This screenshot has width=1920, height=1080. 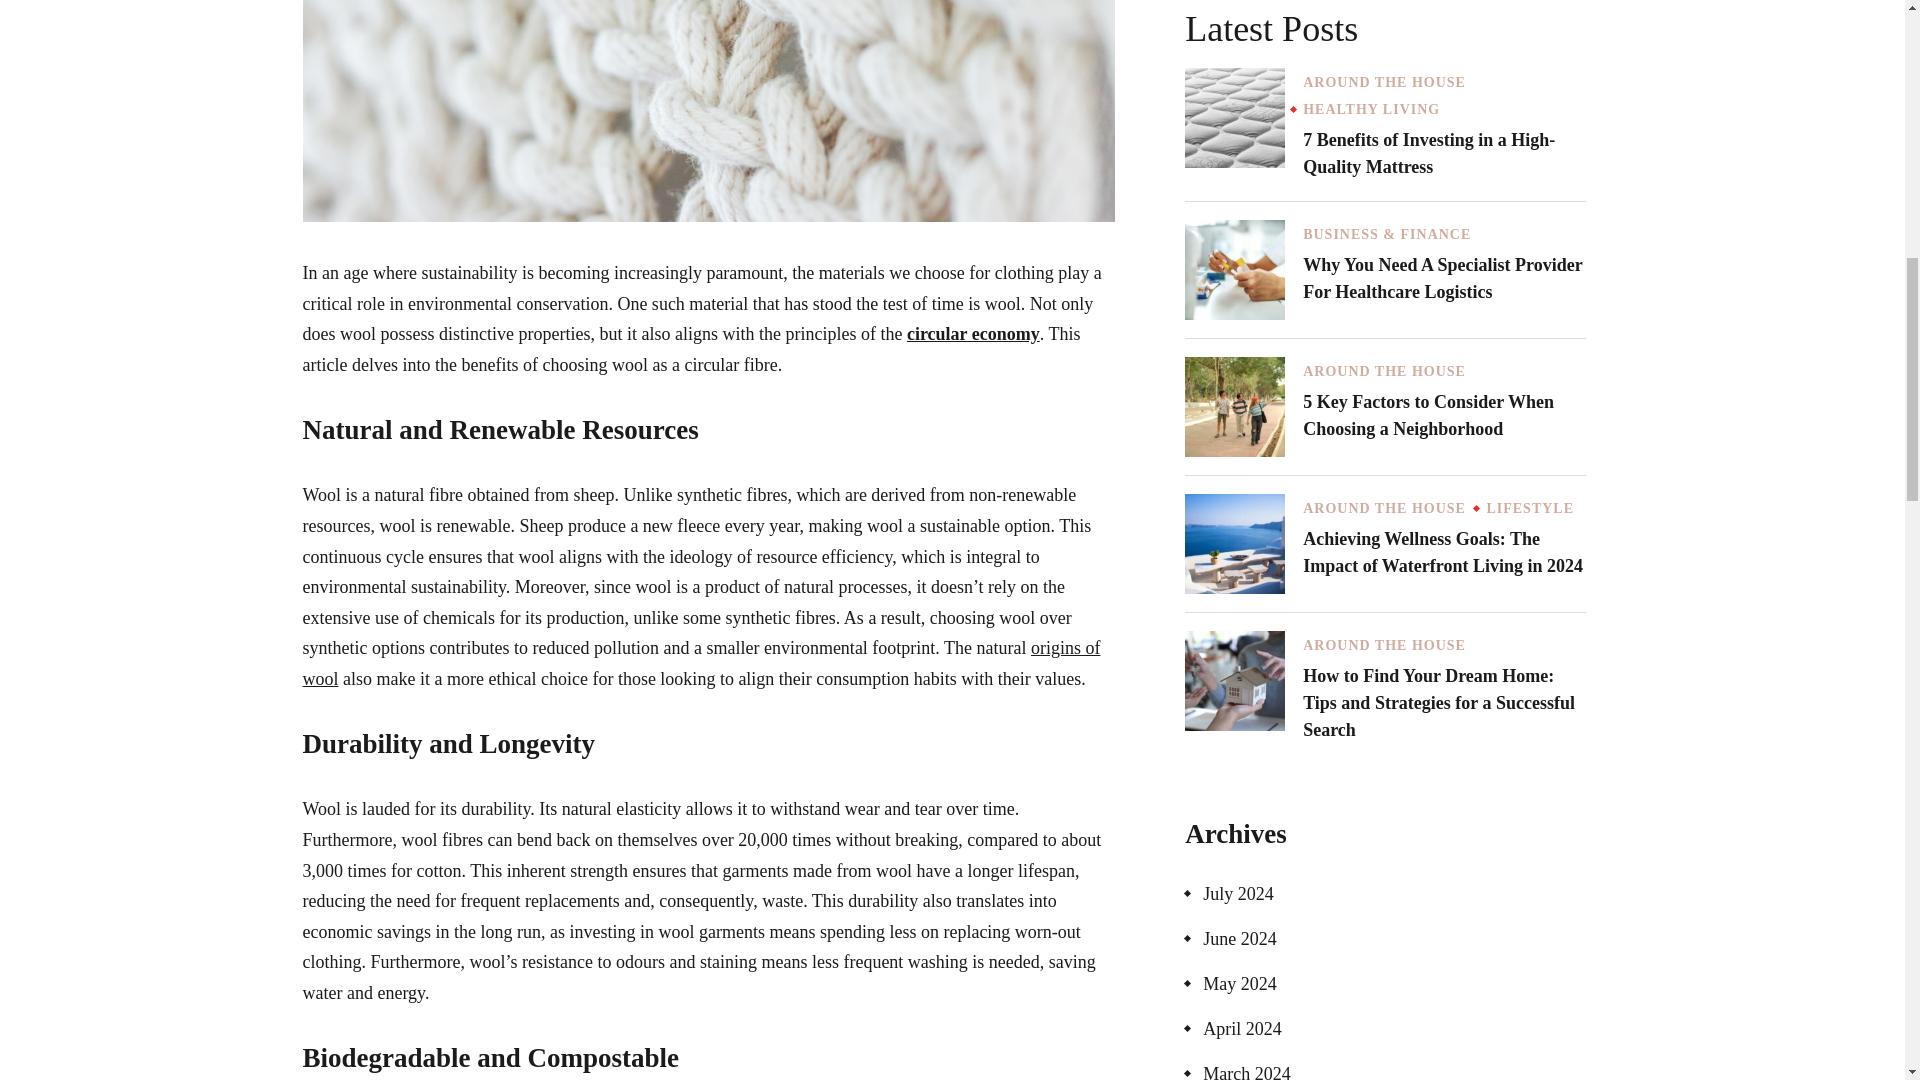 I want to click on origins of wool, so click(x=700, y=664).